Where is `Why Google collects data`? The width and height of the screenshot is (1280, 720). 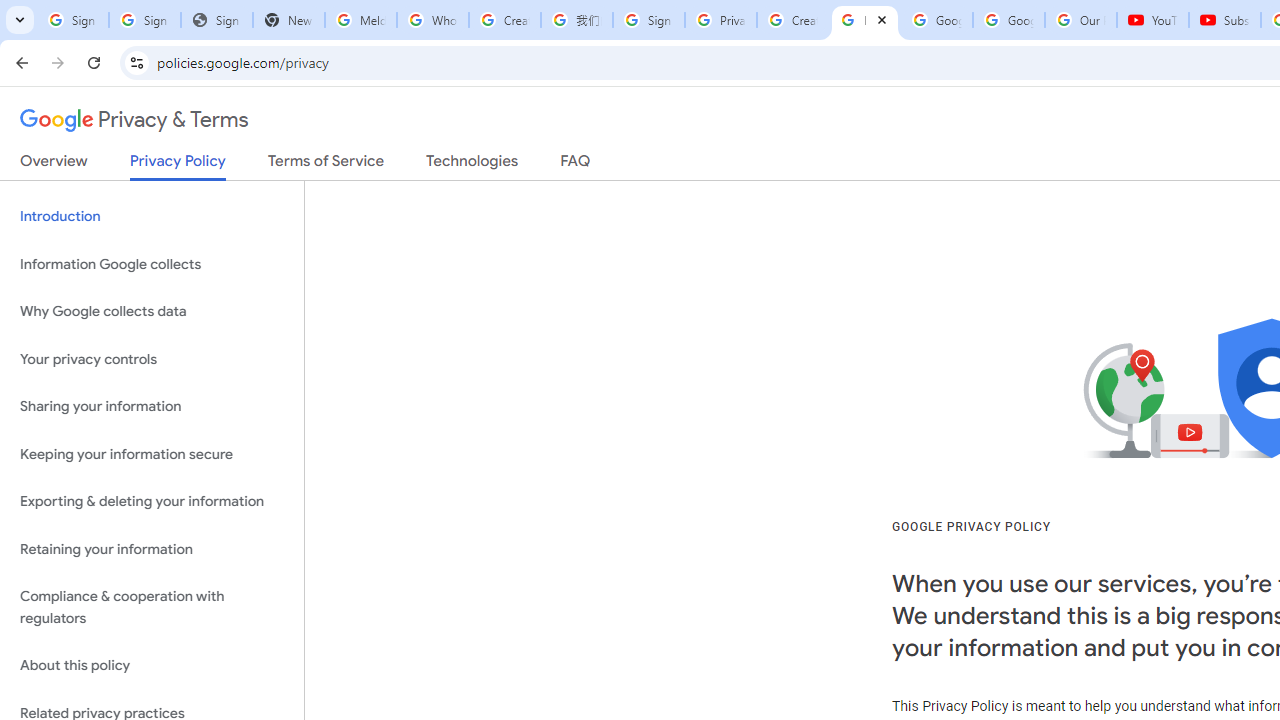
Why Google collects data is located at coordinates (152, 312).